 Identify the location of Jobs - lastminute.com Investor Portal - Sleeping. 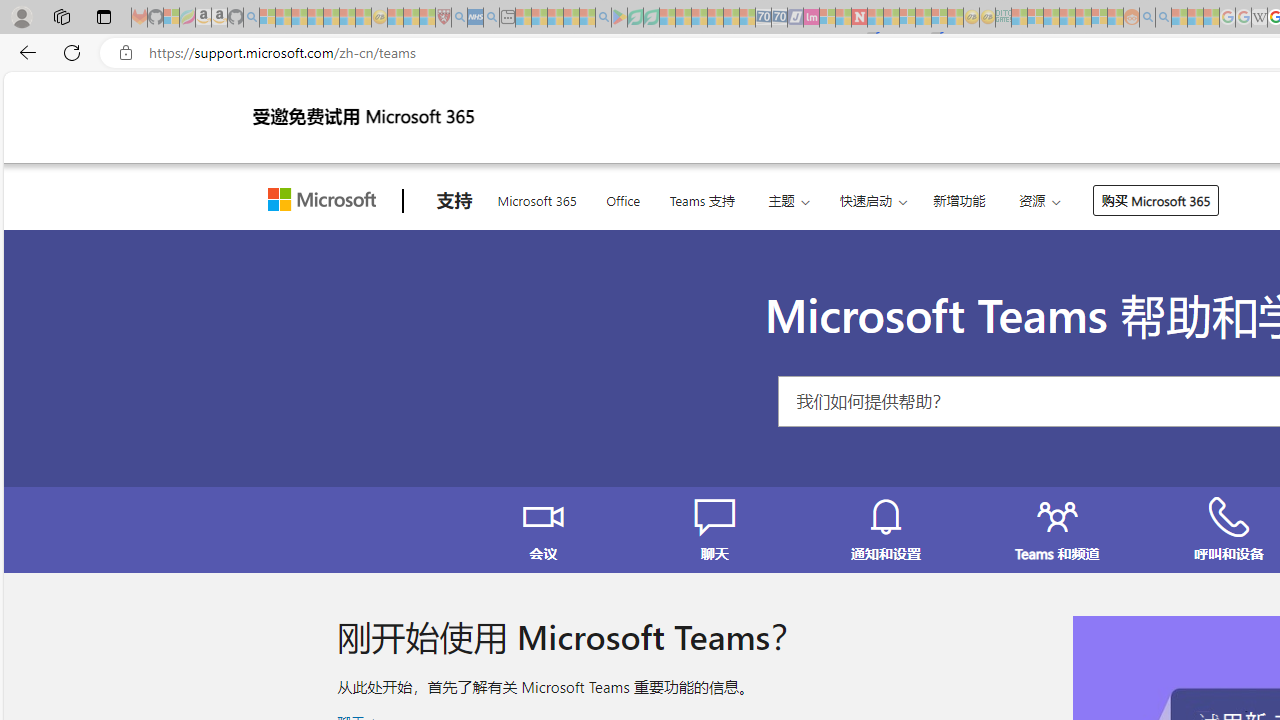
(811, 18).